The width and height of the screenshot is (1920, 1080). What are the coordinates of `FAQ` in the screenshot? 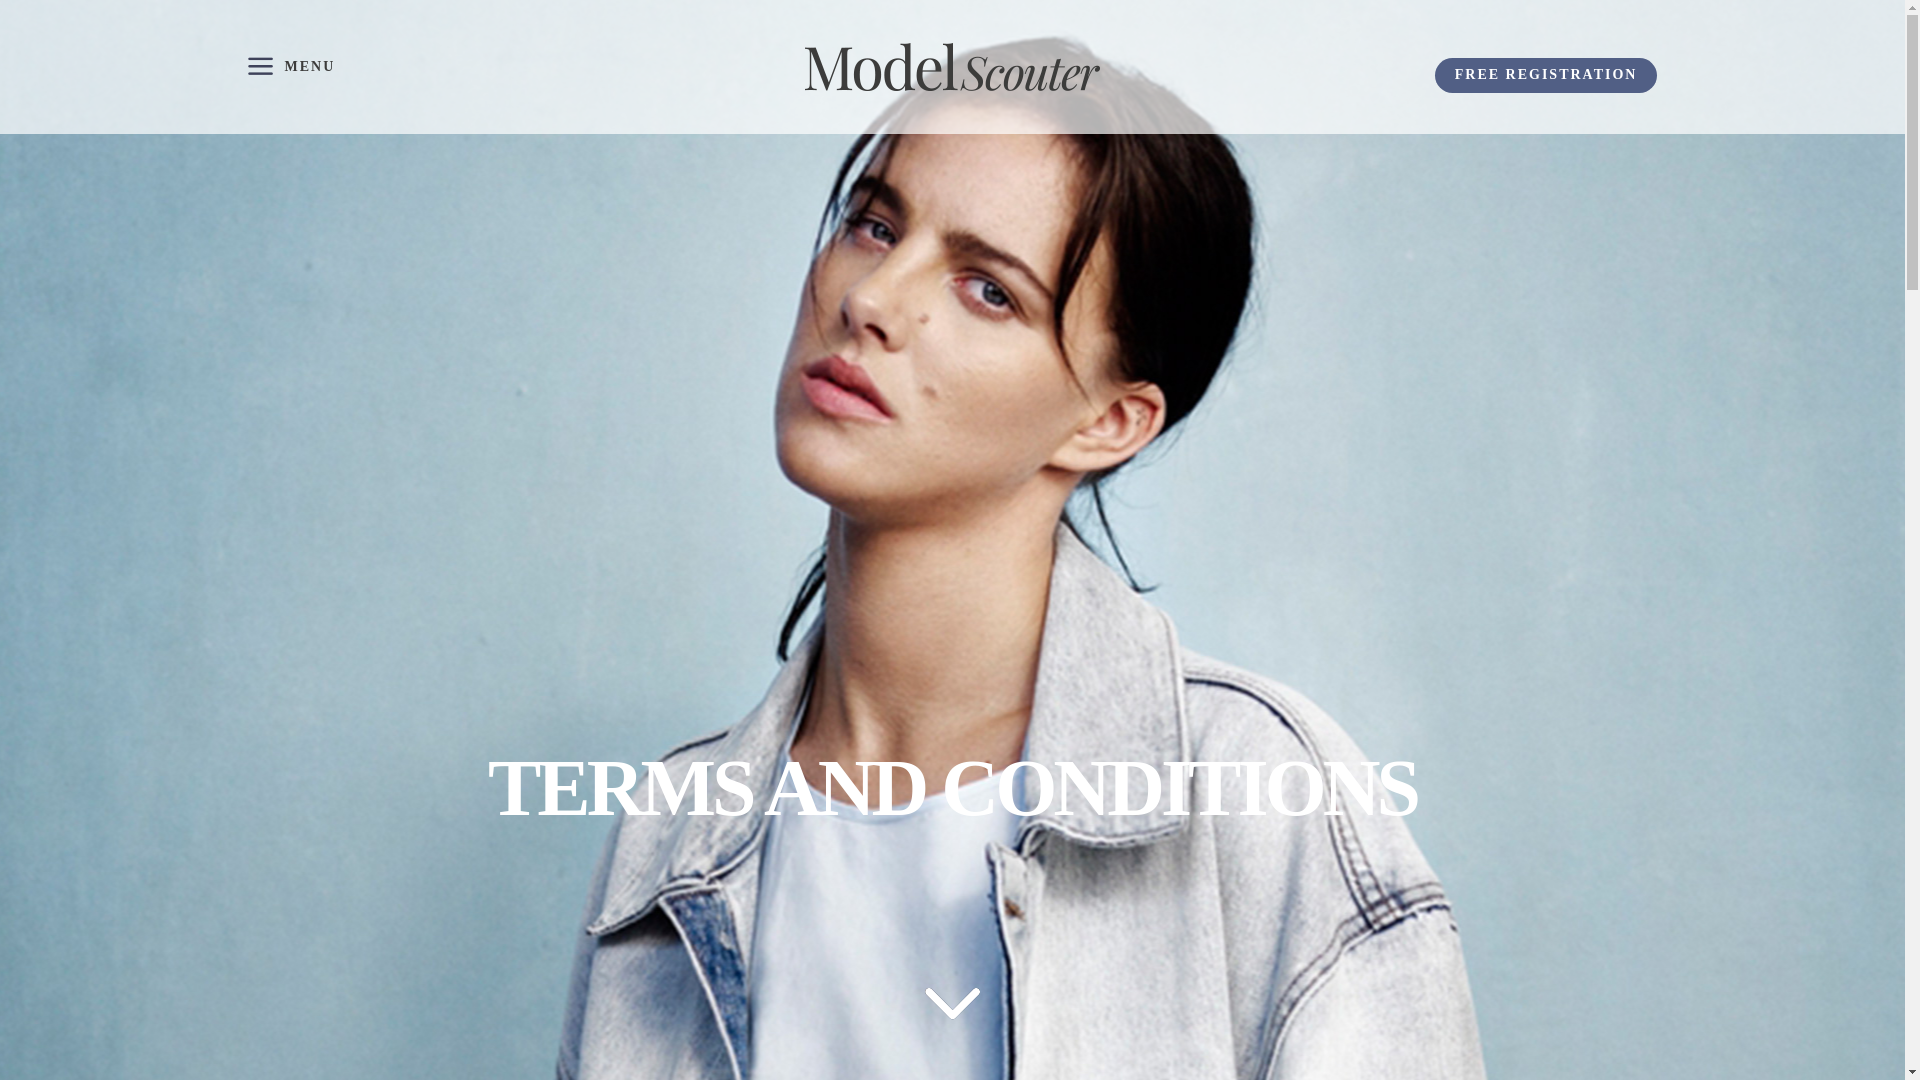 It's located at (1332, 772).